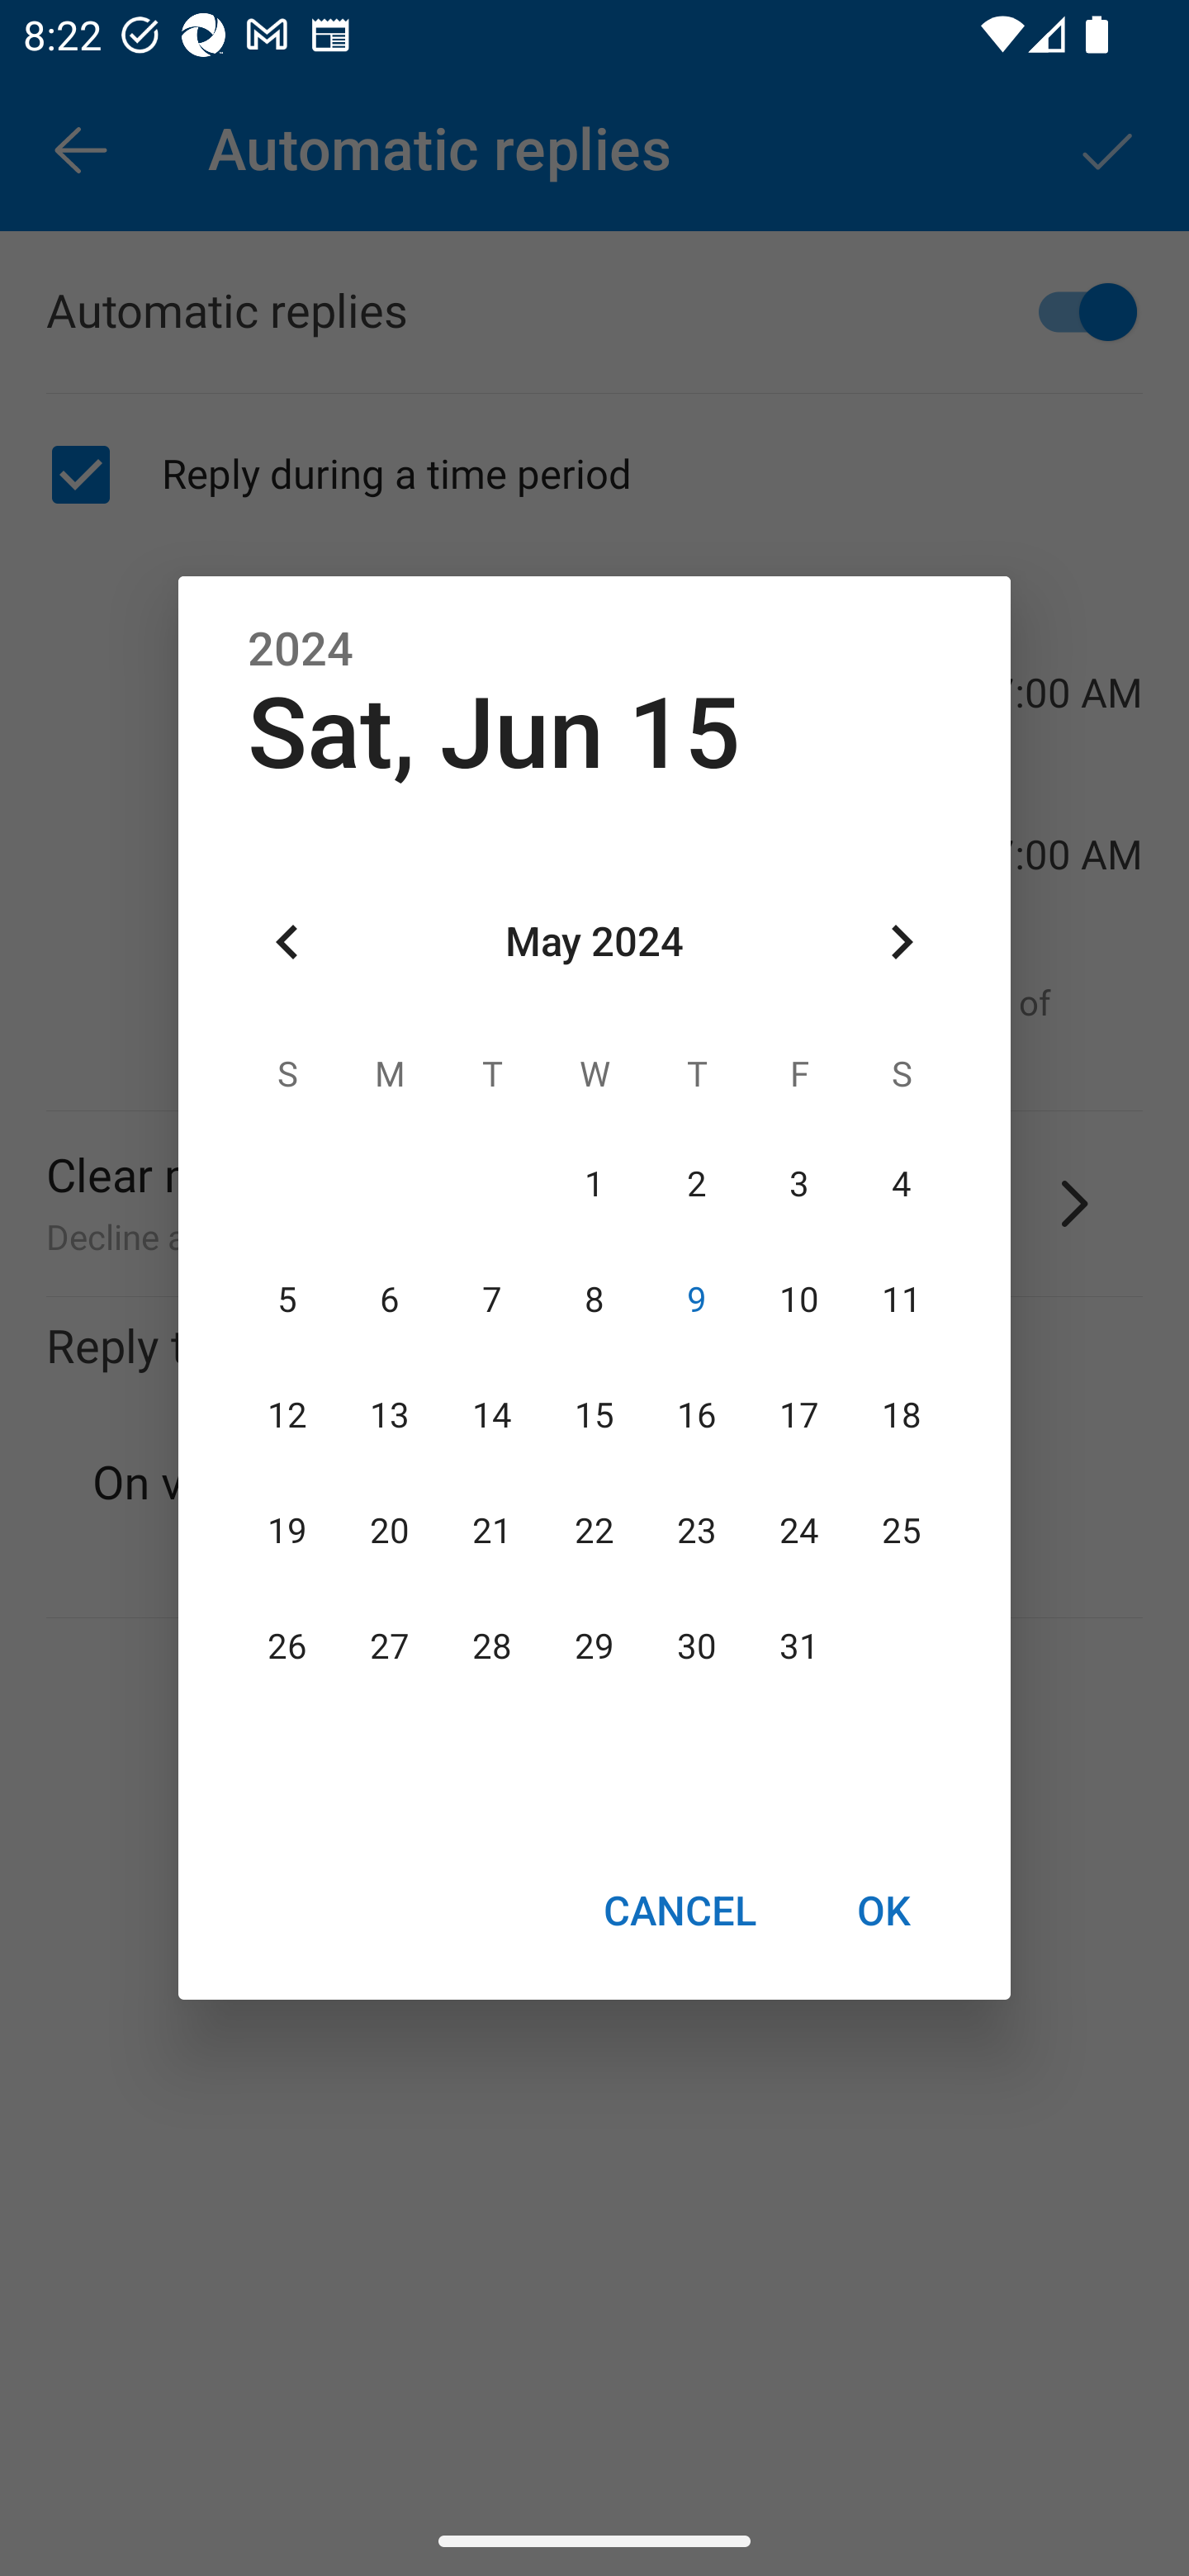  What do you see at coordinates (287, 1300) in the screenshot?
I see `5 05 May 2024` at bounding box center [287, 1300].